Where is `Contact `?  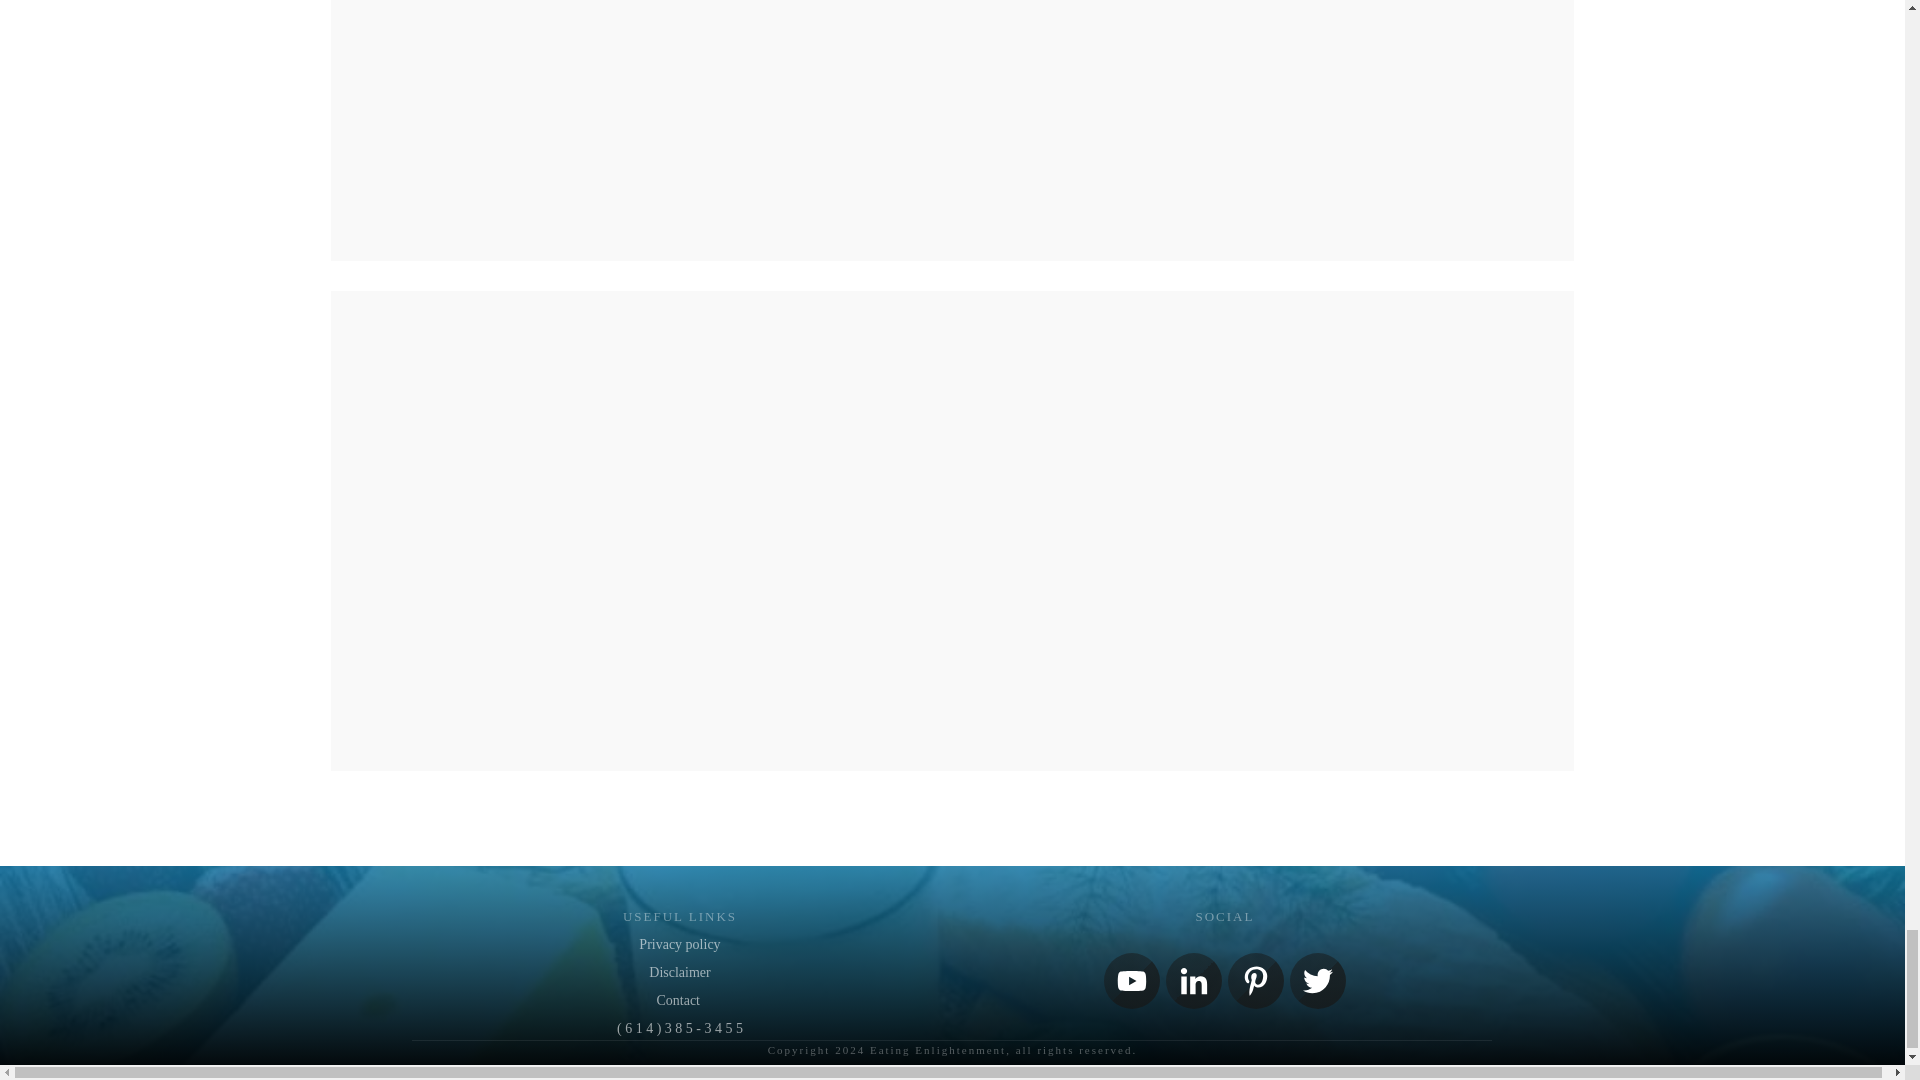 Contact  is located at coordinates (679, 1000).